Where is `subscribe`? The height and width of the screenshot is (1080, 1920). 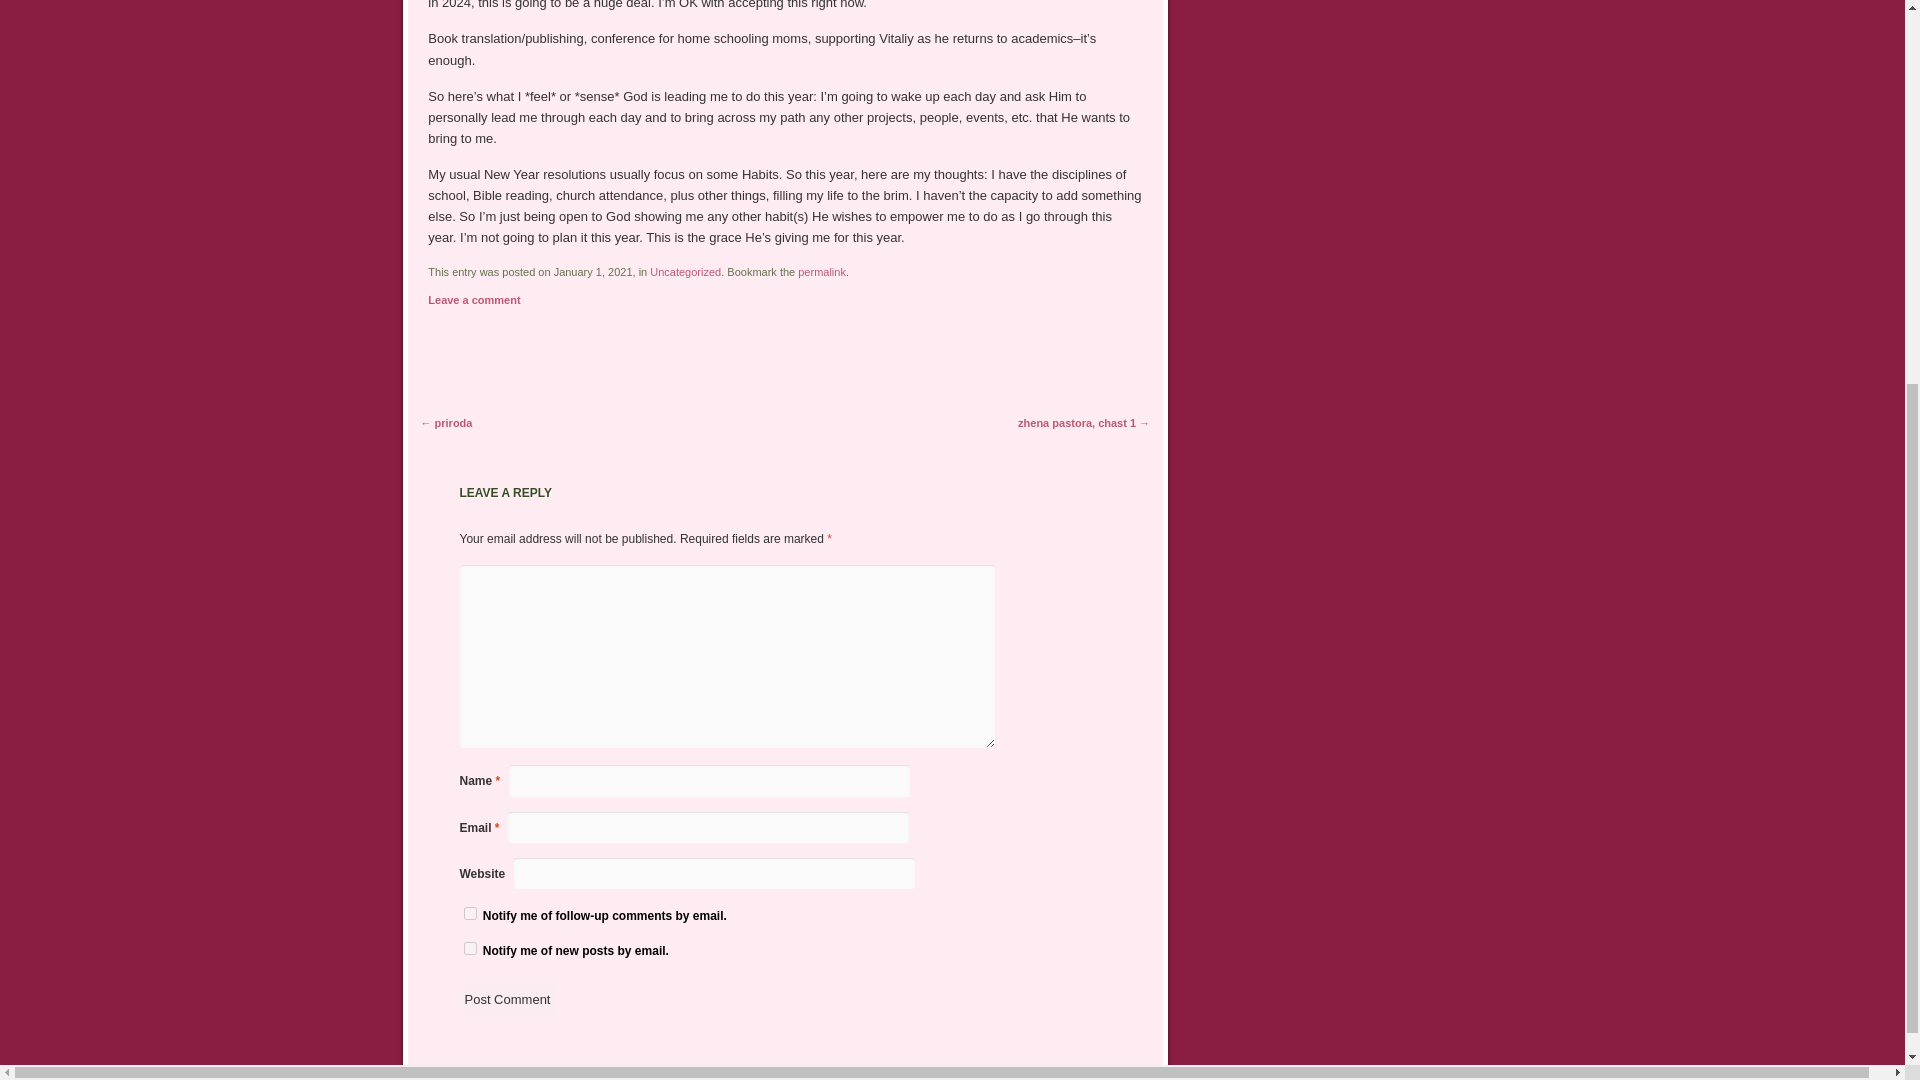 subscribe is located at coordinates (470, 914).